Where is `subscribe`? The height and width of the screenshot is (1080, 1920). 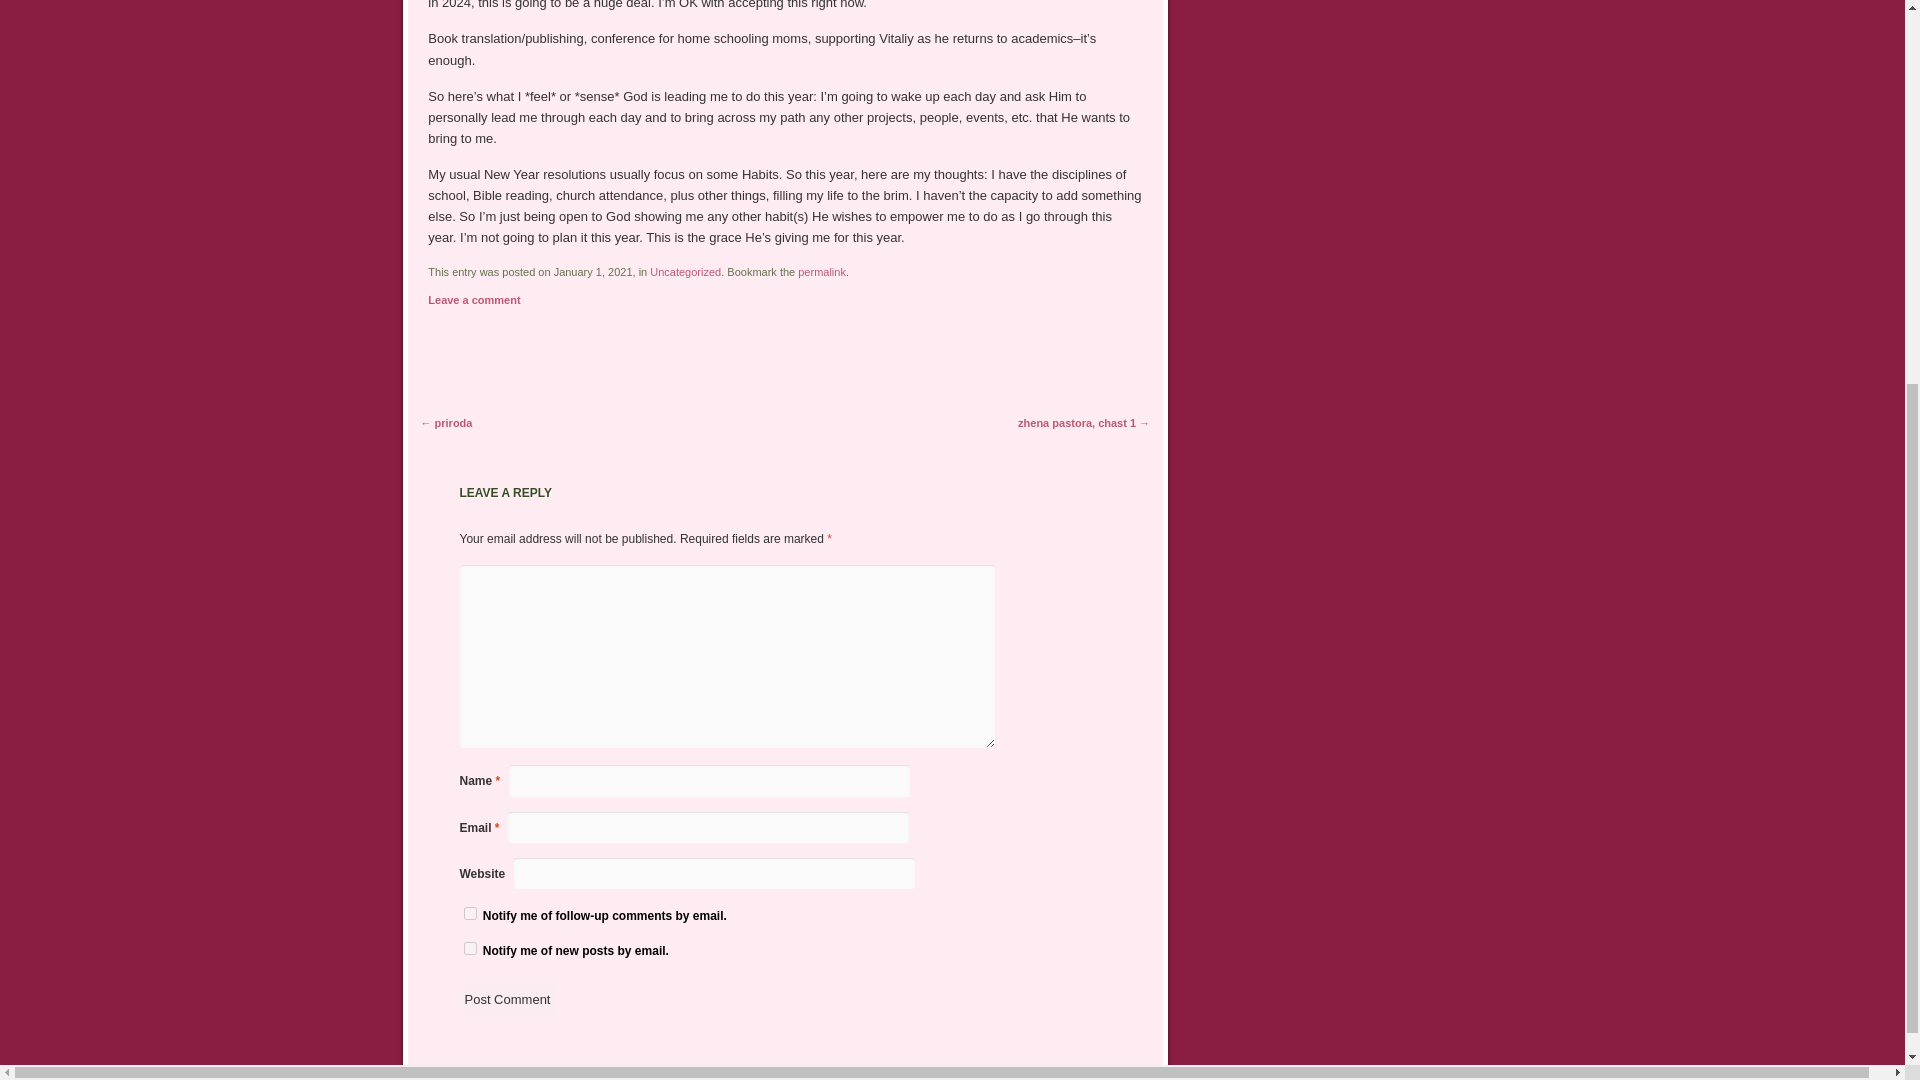 subscribe is located at coordinates (470, 914).